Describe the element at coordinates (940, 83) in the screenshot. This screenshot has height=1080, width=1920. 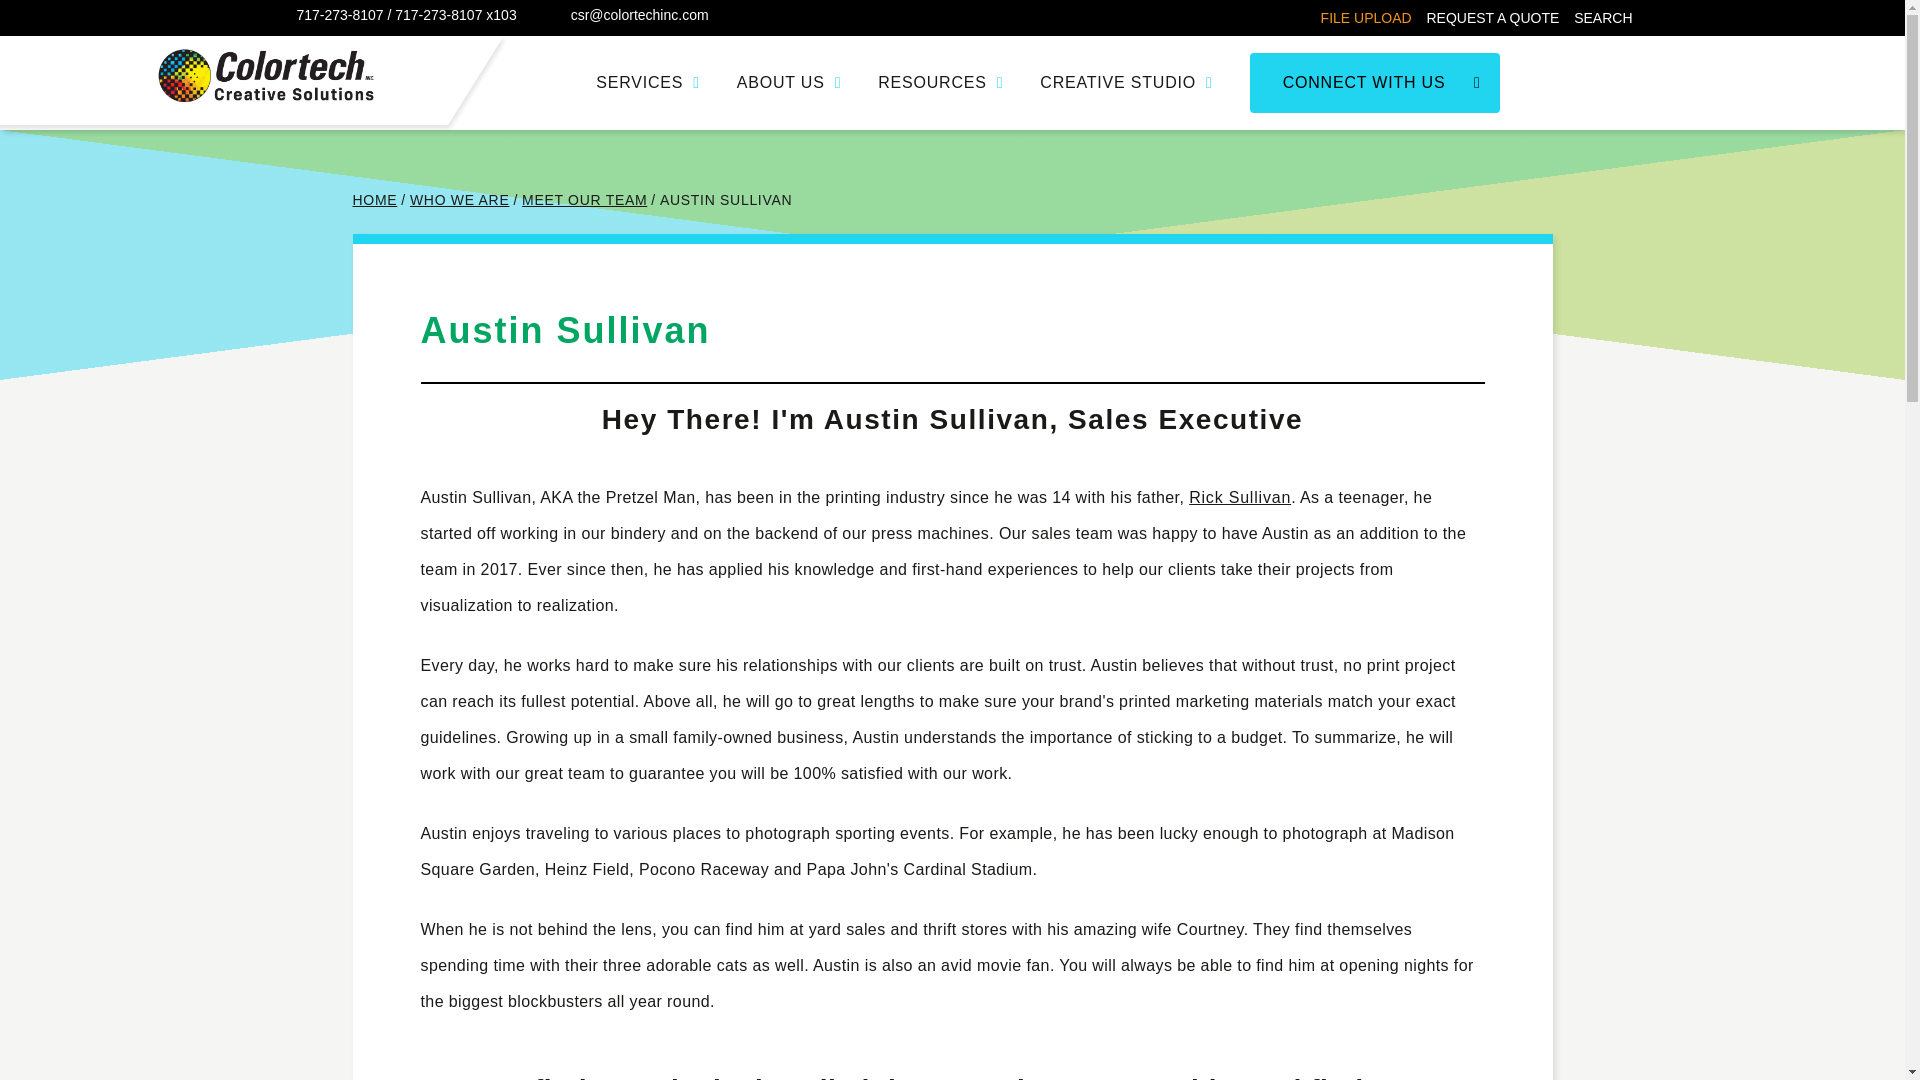
I see `RESOURCES` at that location.